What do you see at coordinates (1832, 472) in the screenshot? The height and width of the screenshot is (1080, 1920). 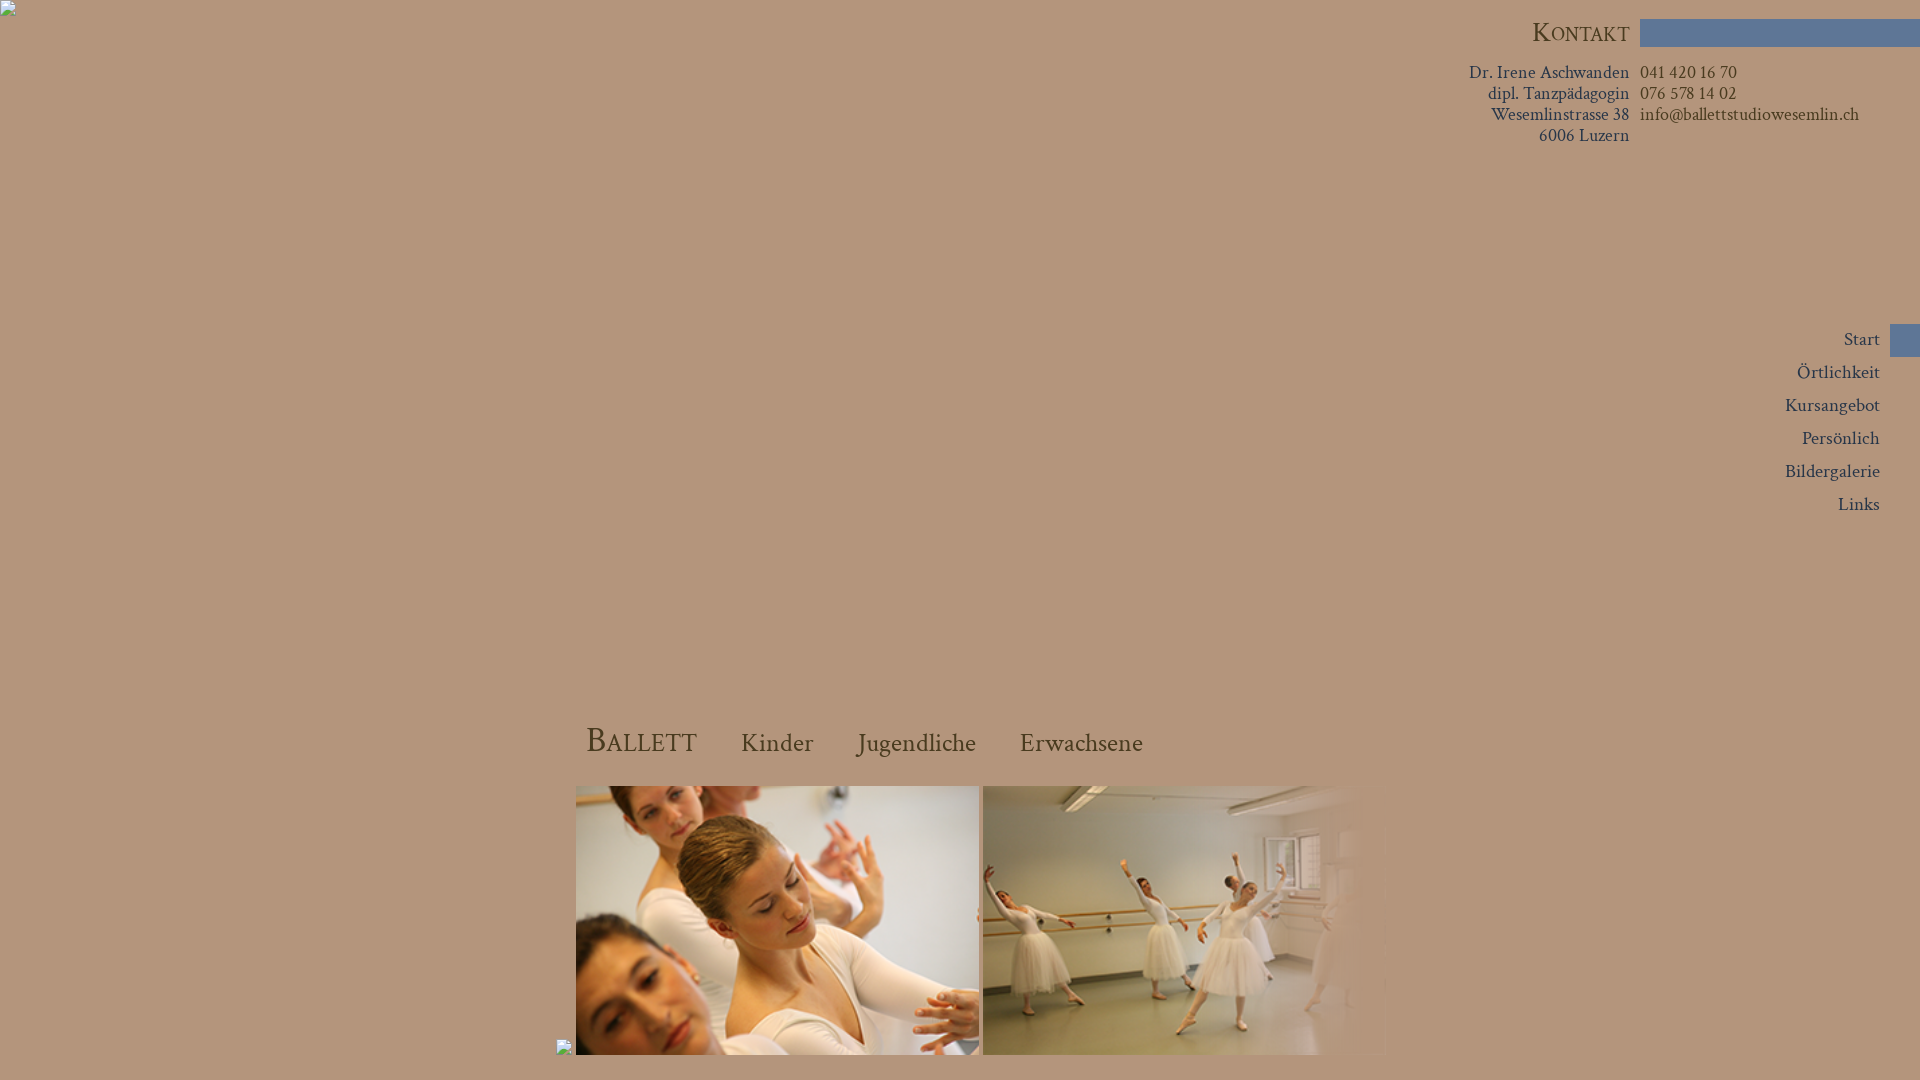 I see `Bildergalerie` at bounding box center [1832, 472].